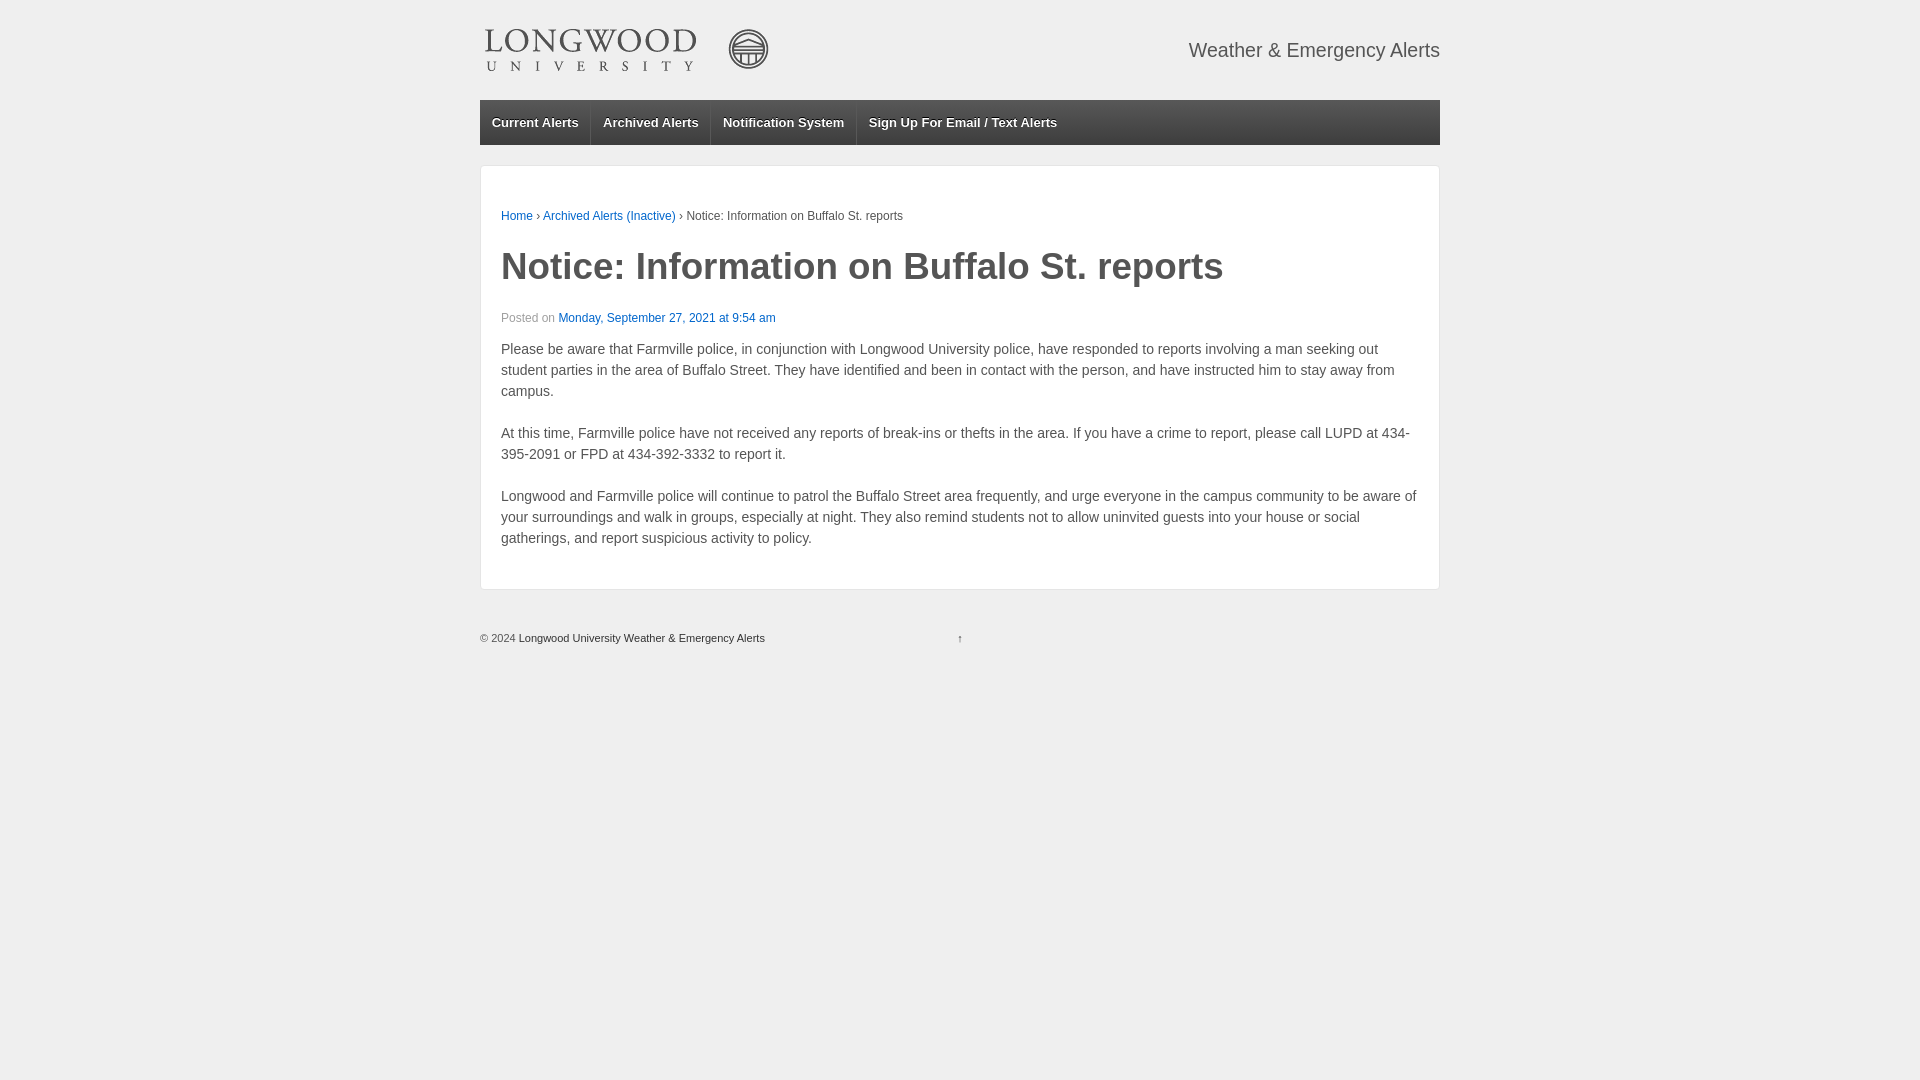 The width and height of the screenshot is (1920, 1080). What do you see at coordinates (666, 318) in the screenshot?
I see `Monday, September 27, 2021 at 9:54 am` at bounding box center [666, 318].